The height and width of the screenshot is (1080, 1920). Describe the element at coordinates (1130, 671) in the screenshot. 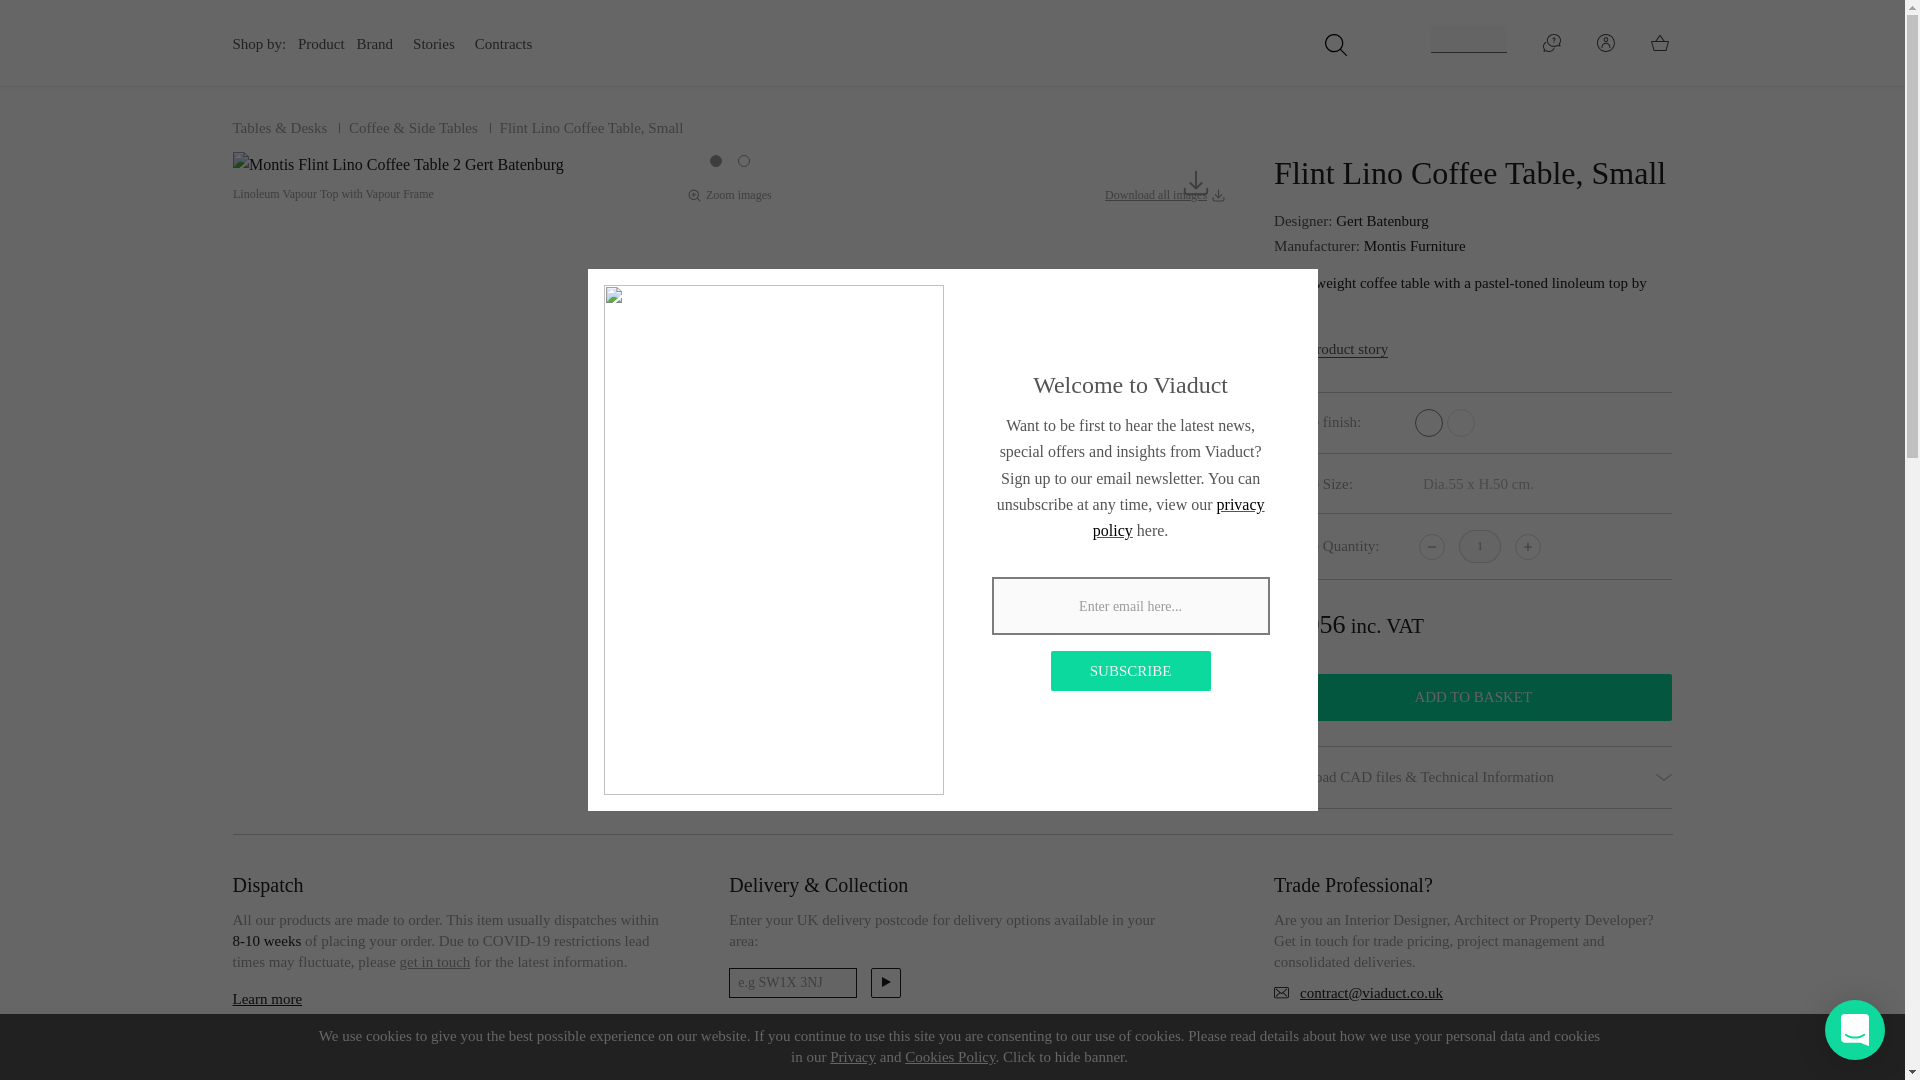

I see `Subscribe` at that location.